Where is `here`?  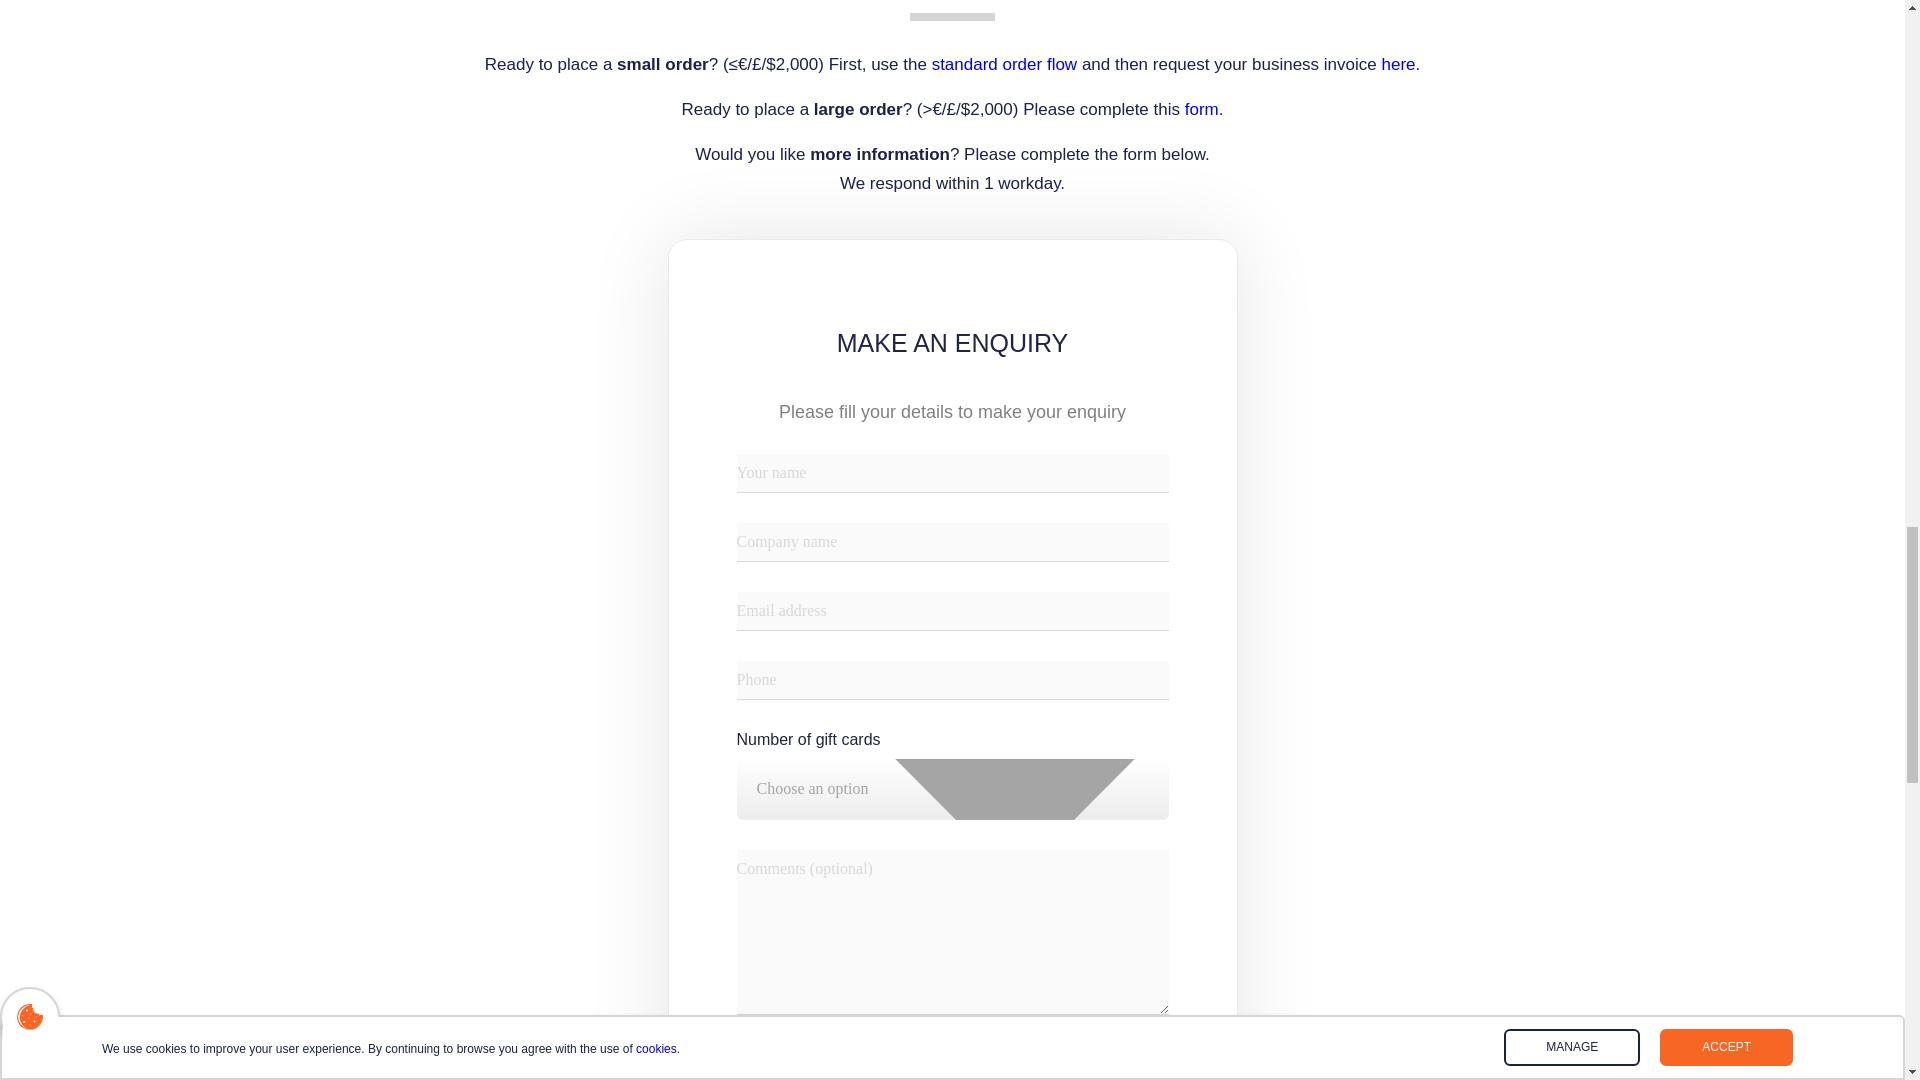
here is located at coordinates (1398, 64).